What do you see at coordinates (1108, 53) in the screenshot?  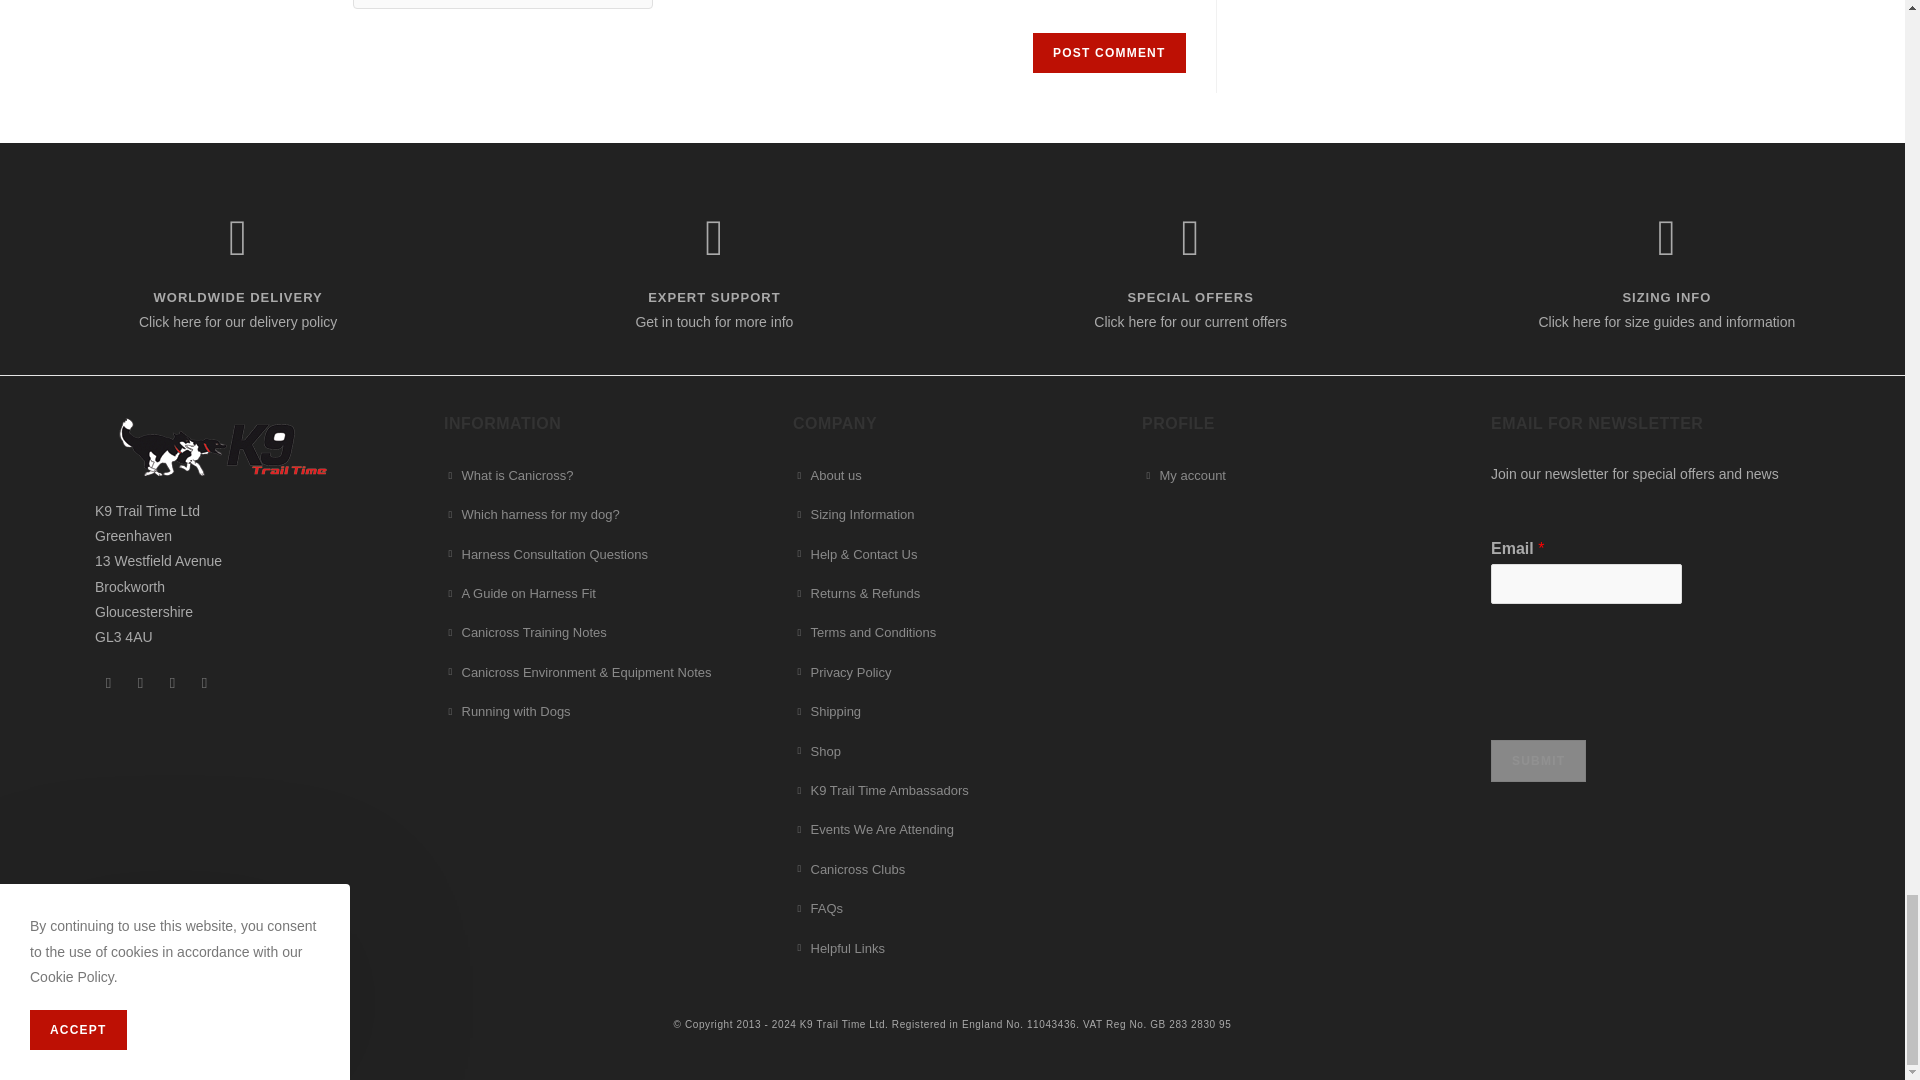 I see `Post Comment` at bounding box center [1108, 53].